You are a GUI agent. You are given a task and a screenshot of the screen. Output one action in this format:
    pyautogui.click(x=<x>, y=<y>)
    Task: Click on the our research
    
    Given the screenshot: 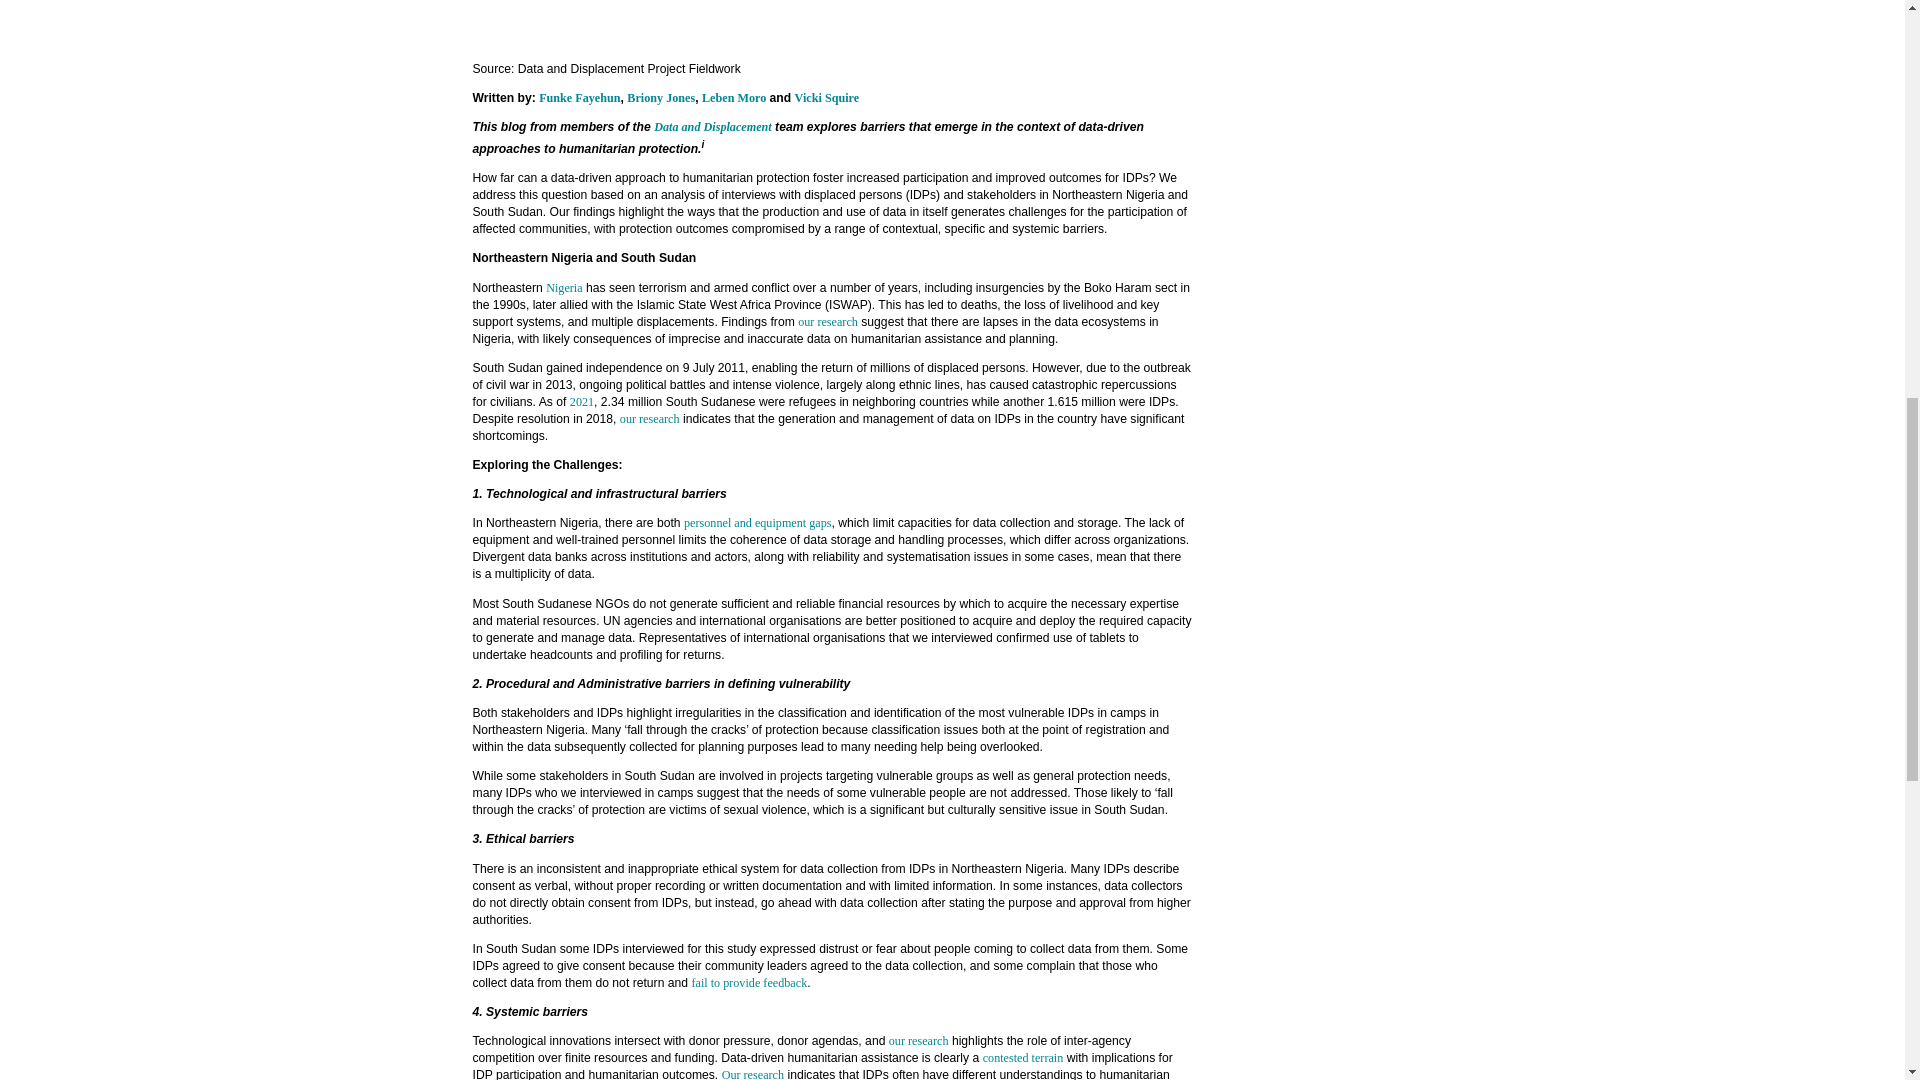 What is the action you would take?
    pyautogui.click(x=828, y=322)
    